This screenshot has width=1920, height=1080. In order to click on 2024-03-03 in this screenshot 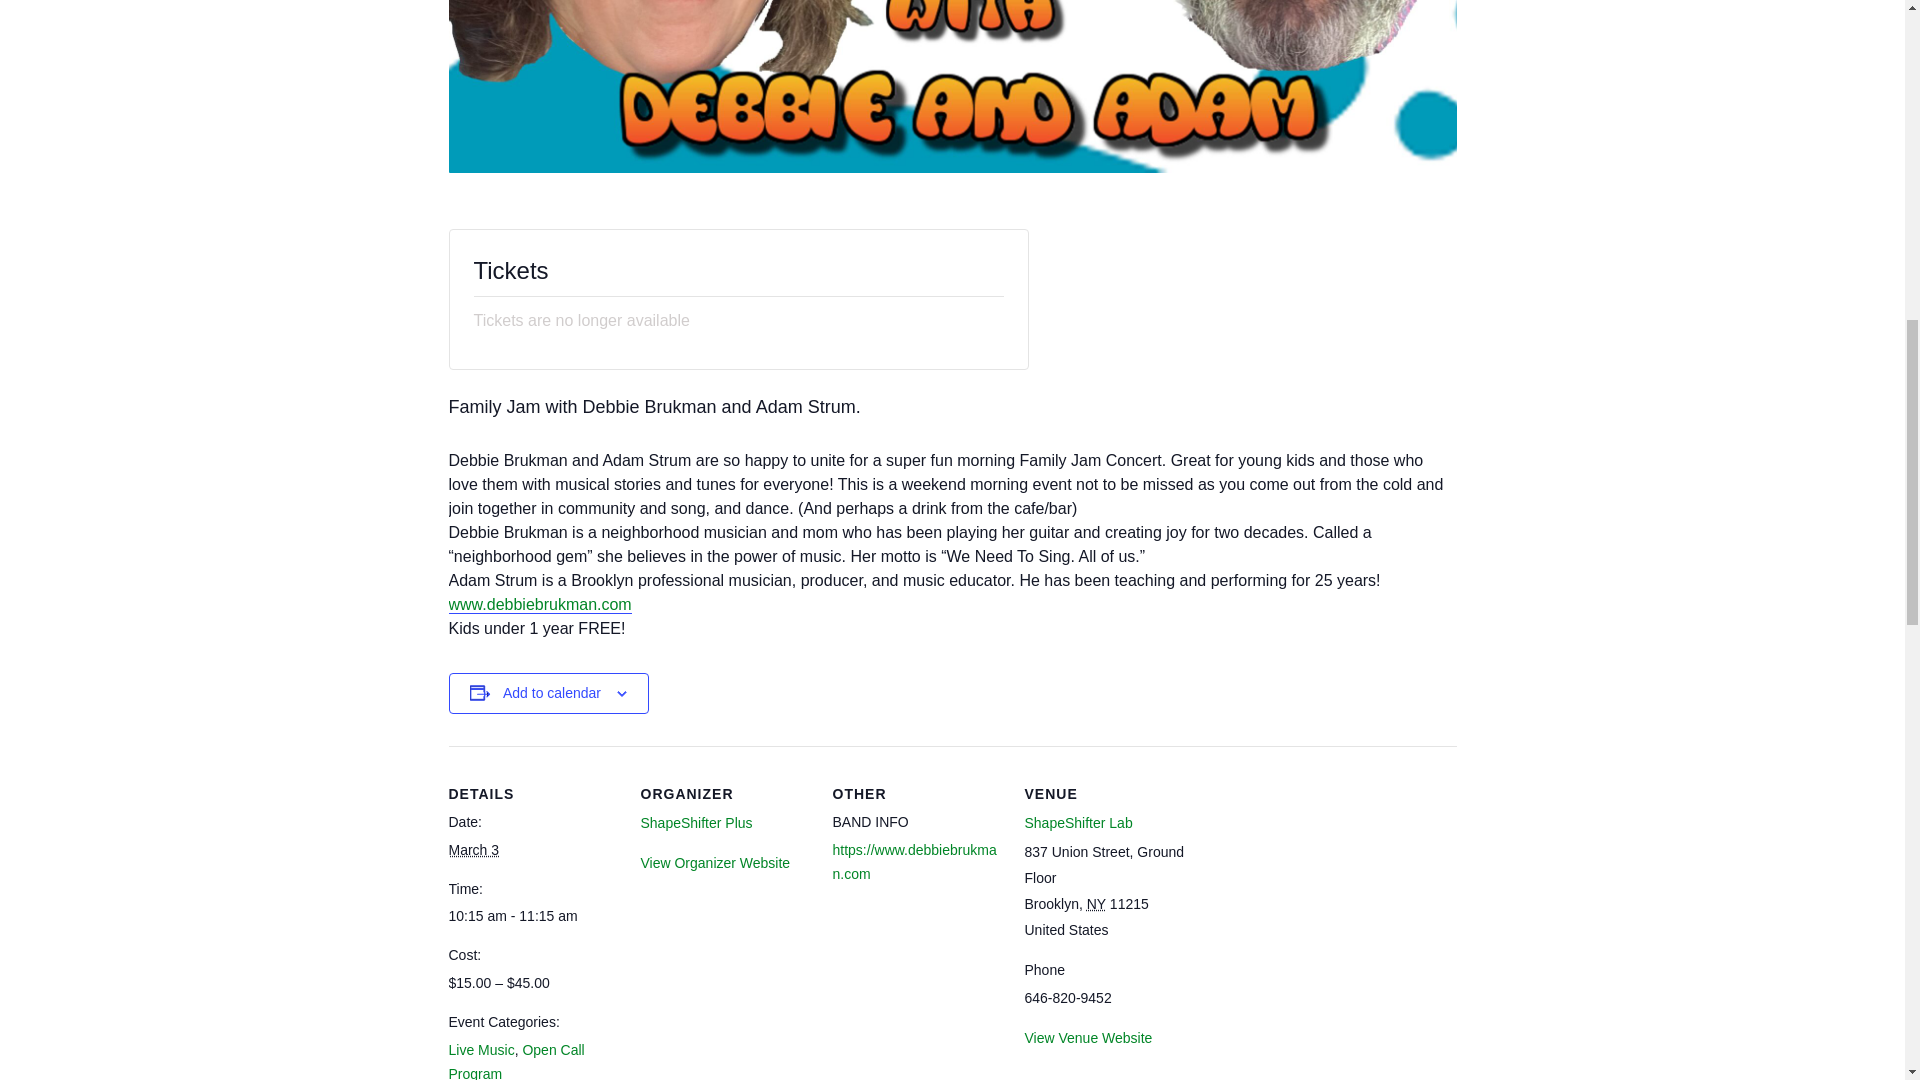, I will do `click(532, 915)`.